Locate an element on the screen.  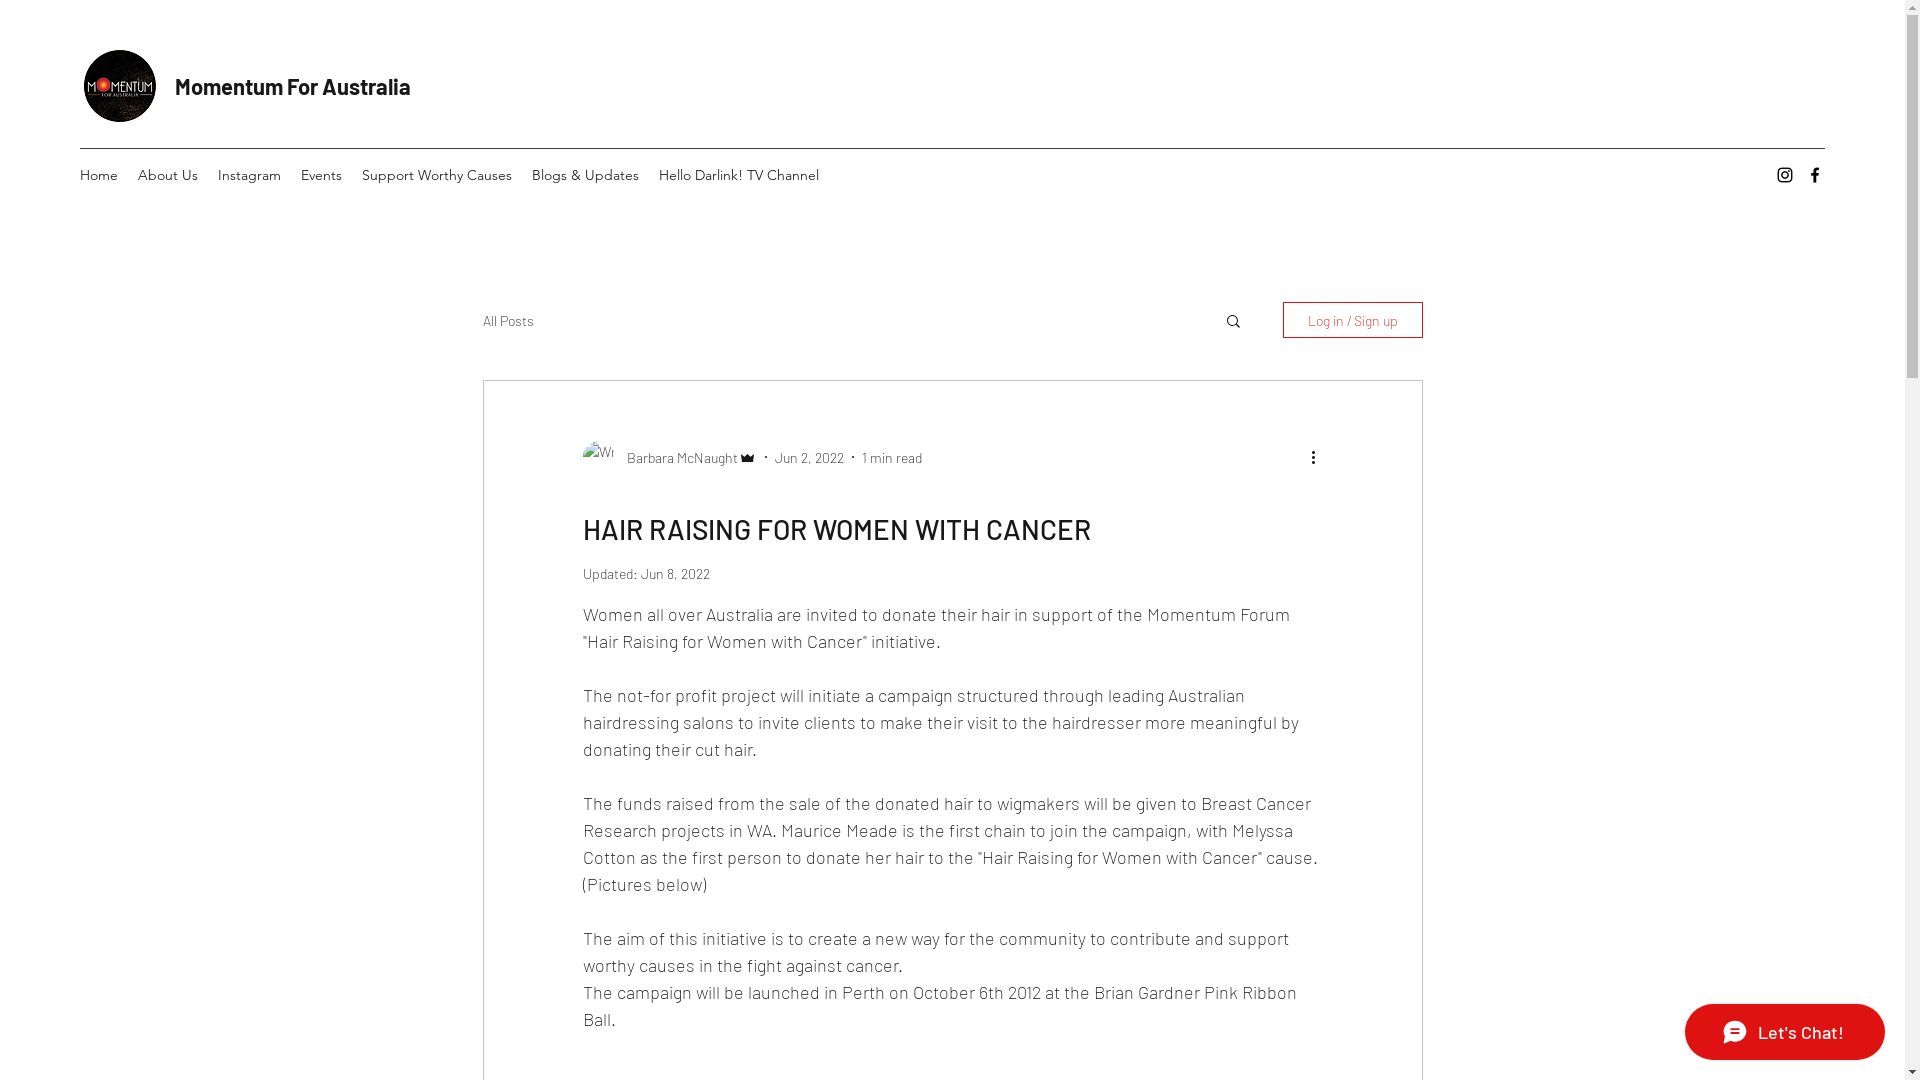
Log in / Sign up is located at coordinates (1352, 320).